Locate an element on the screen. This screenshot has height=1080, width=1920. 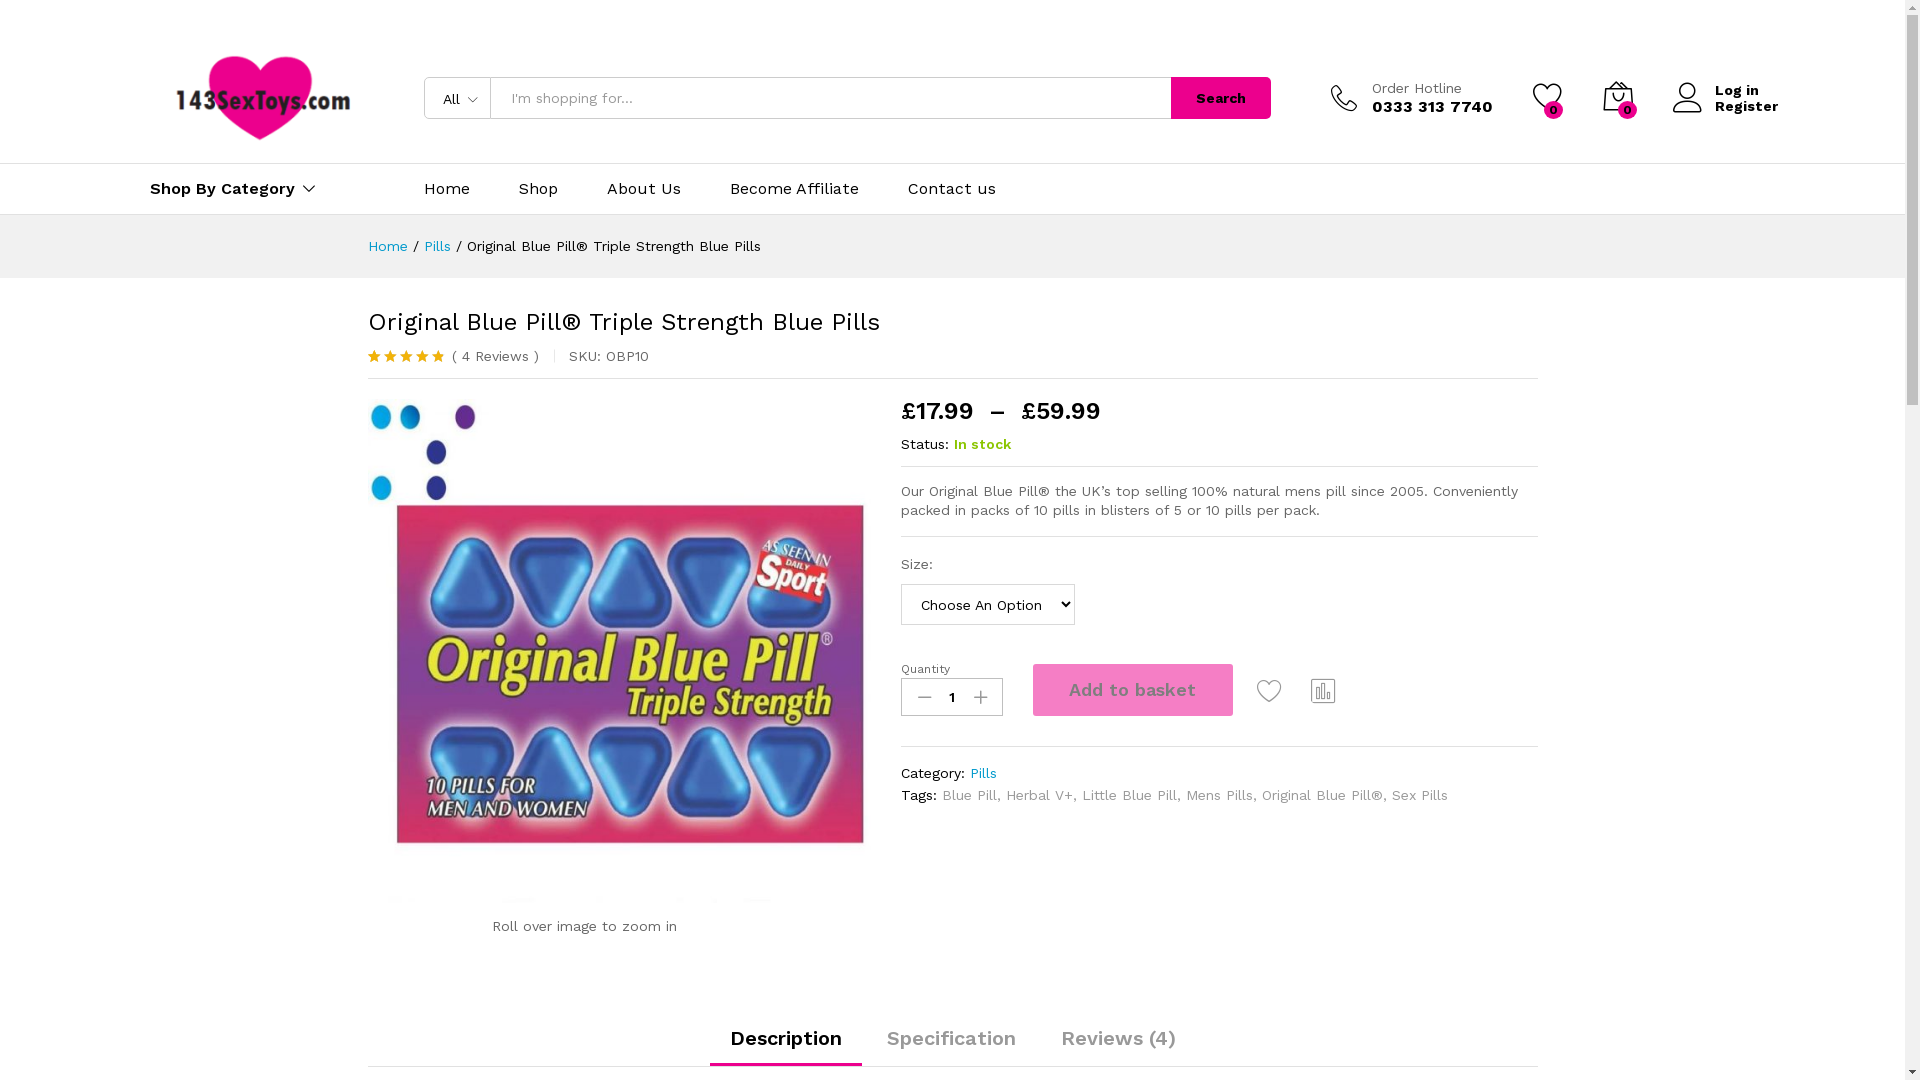
Register is located at coordinates (1724, 106).